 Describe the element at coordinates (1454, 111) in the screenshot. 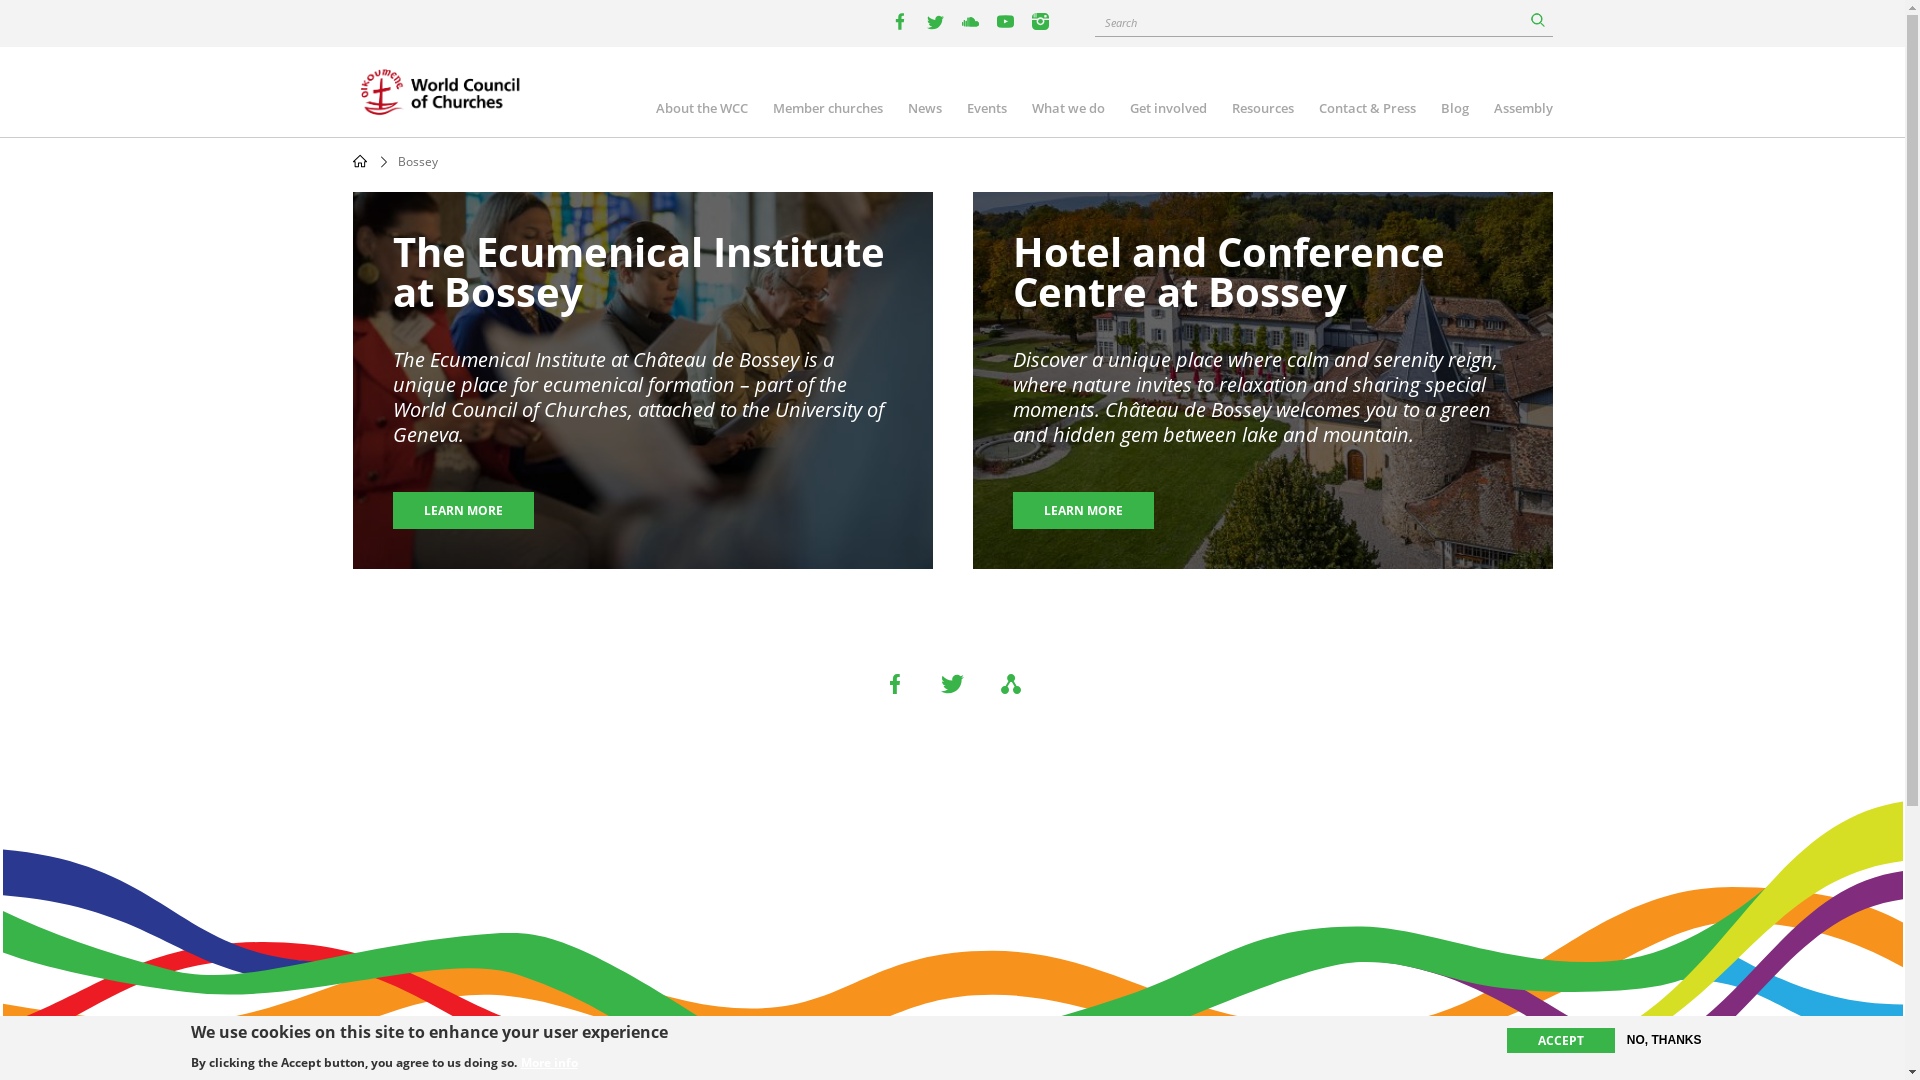

I see `Blog` at that location.